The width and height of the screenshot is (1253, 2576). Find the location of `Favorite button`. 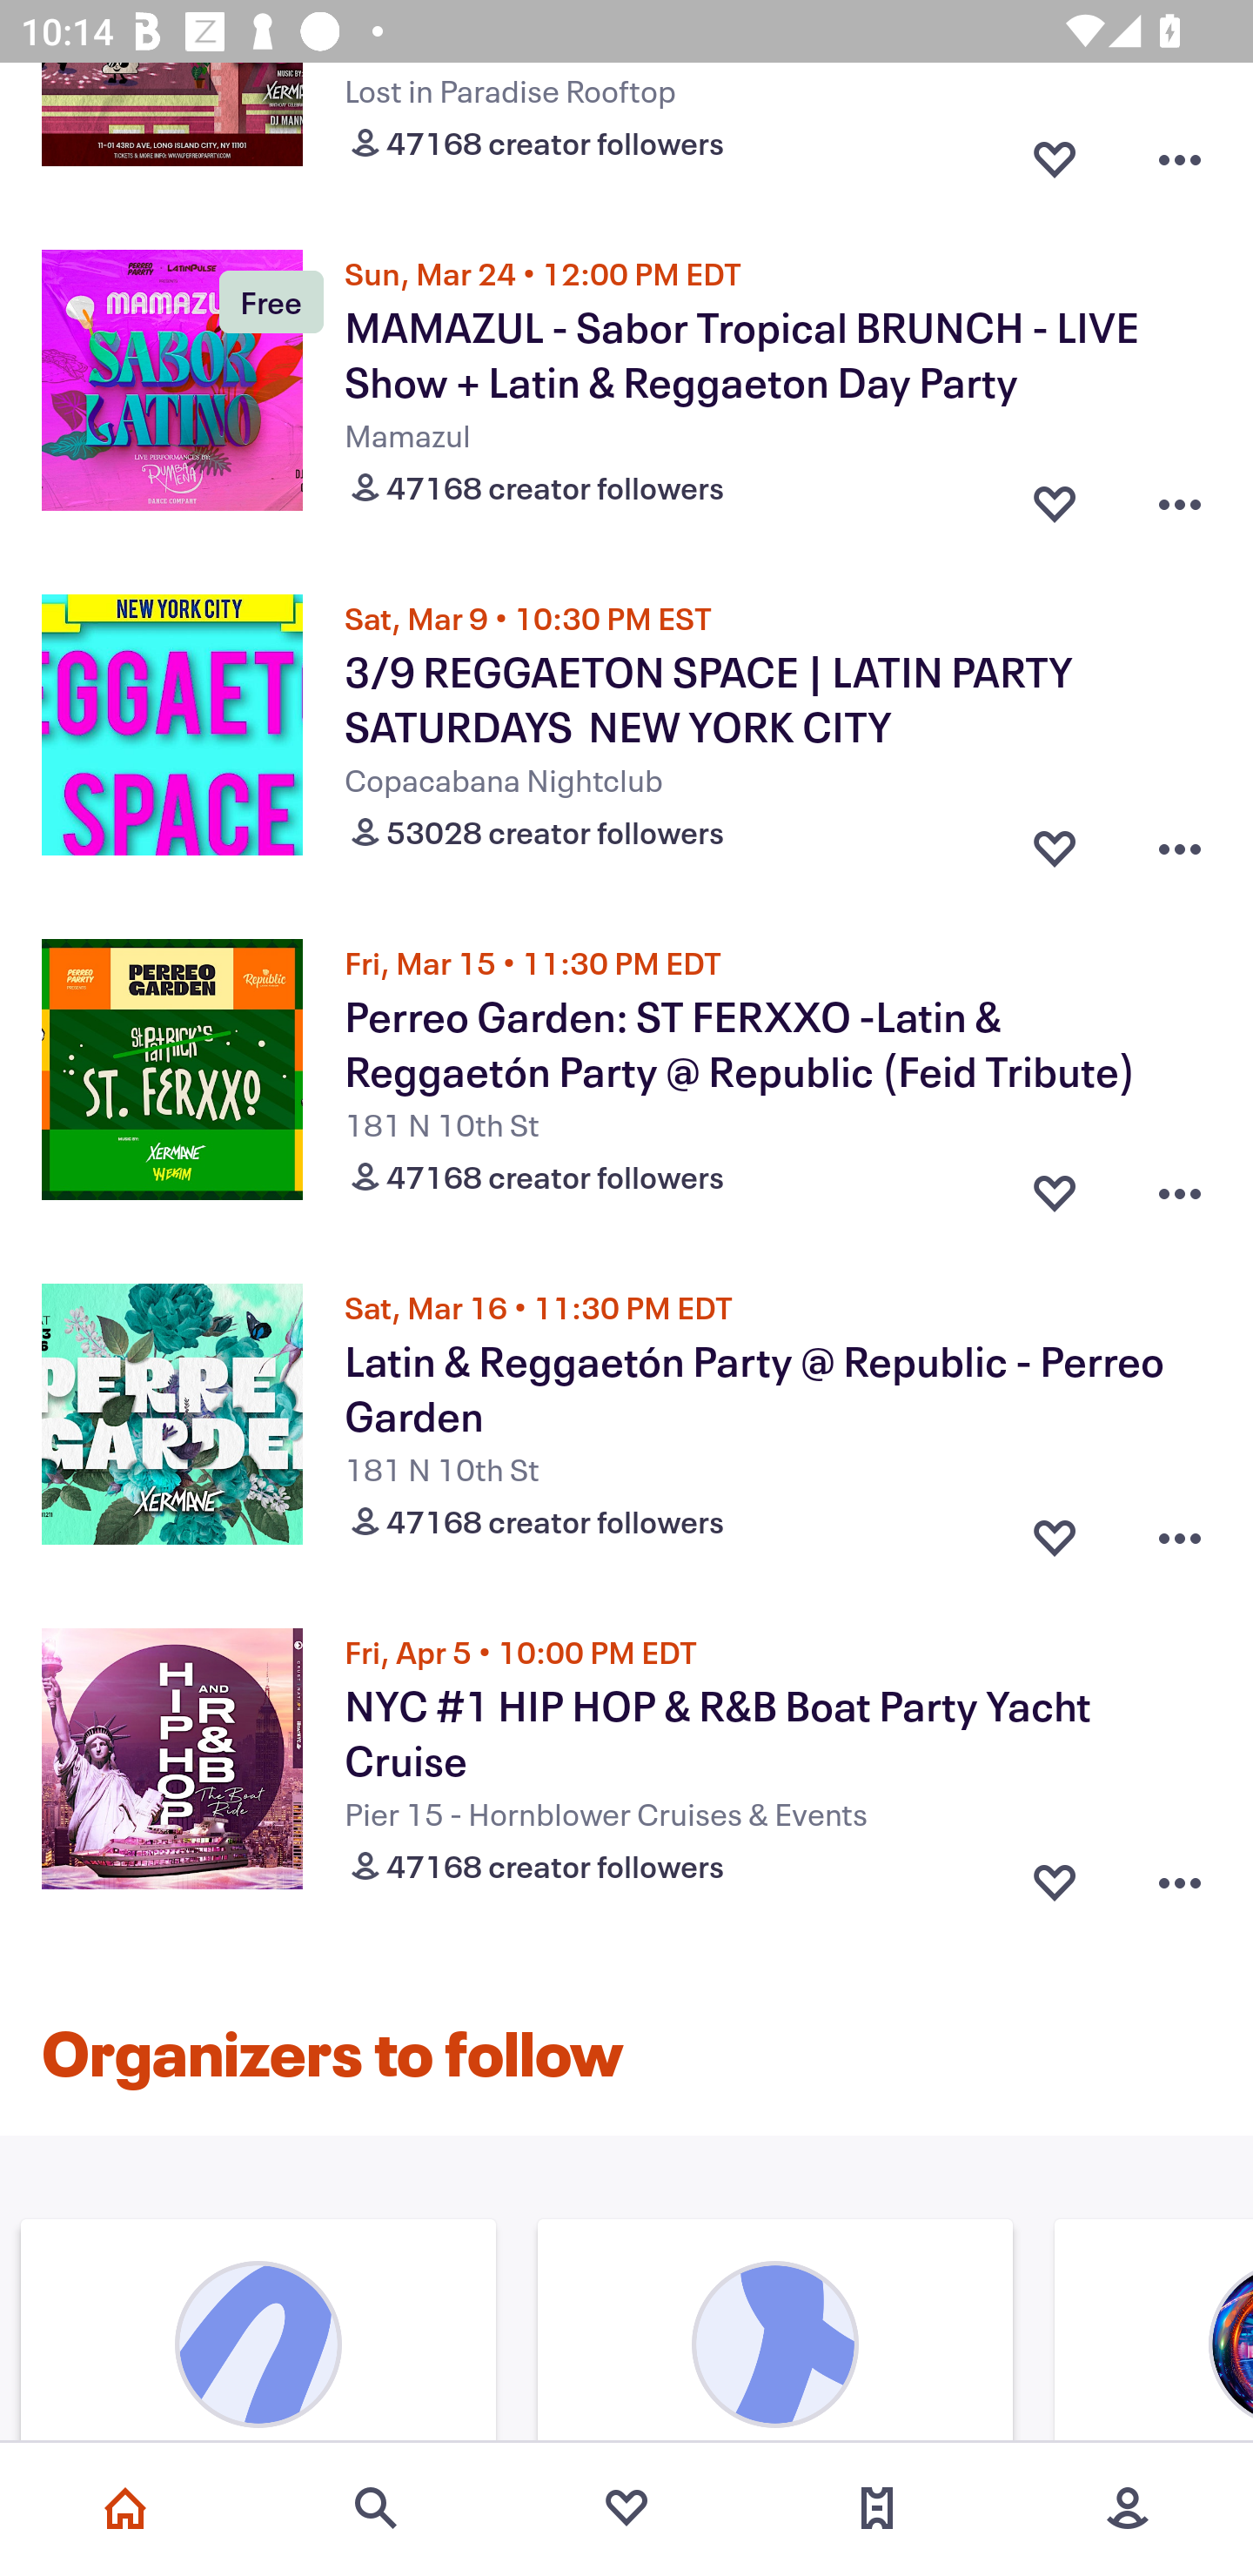

Favorite button is located at coordinates (1055, 841).